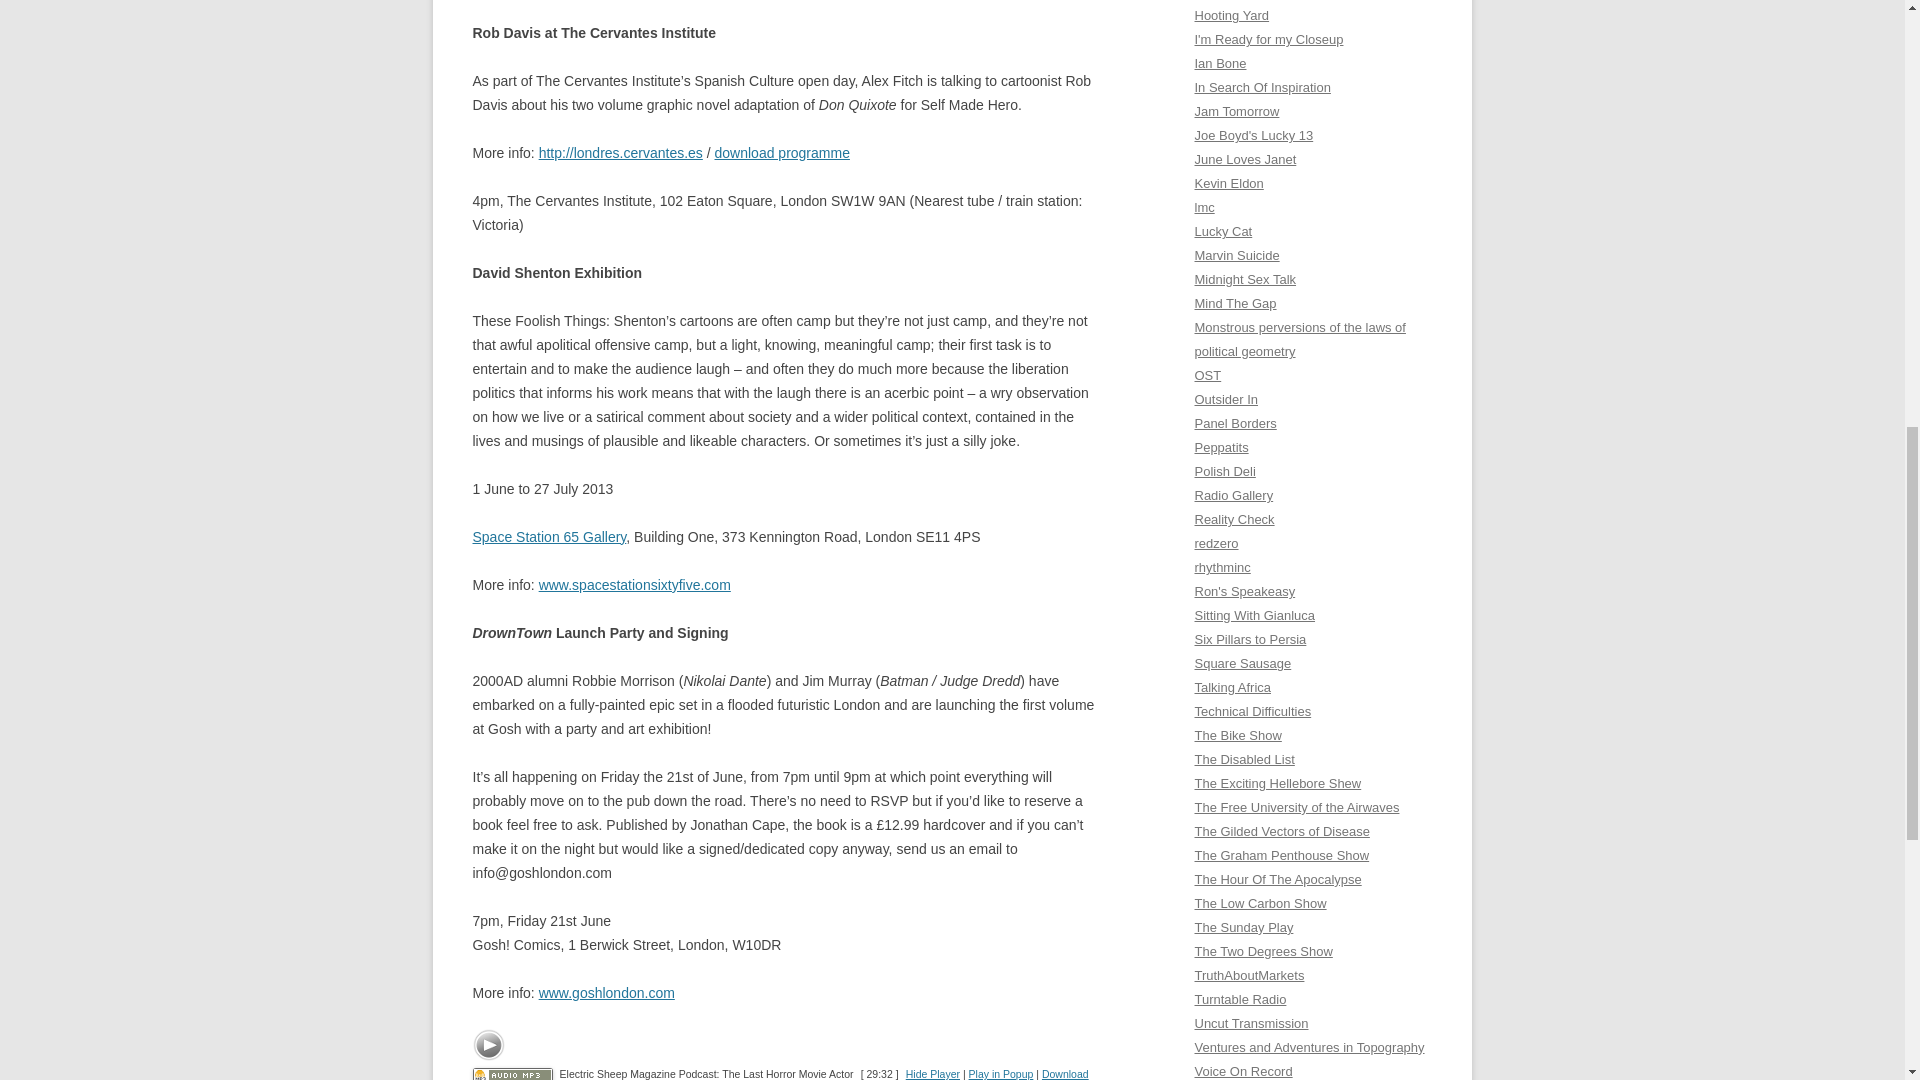 The height and width of the screenshot is (1080, 1920). I want to click on Hooting Yard, so click(1232, 14).